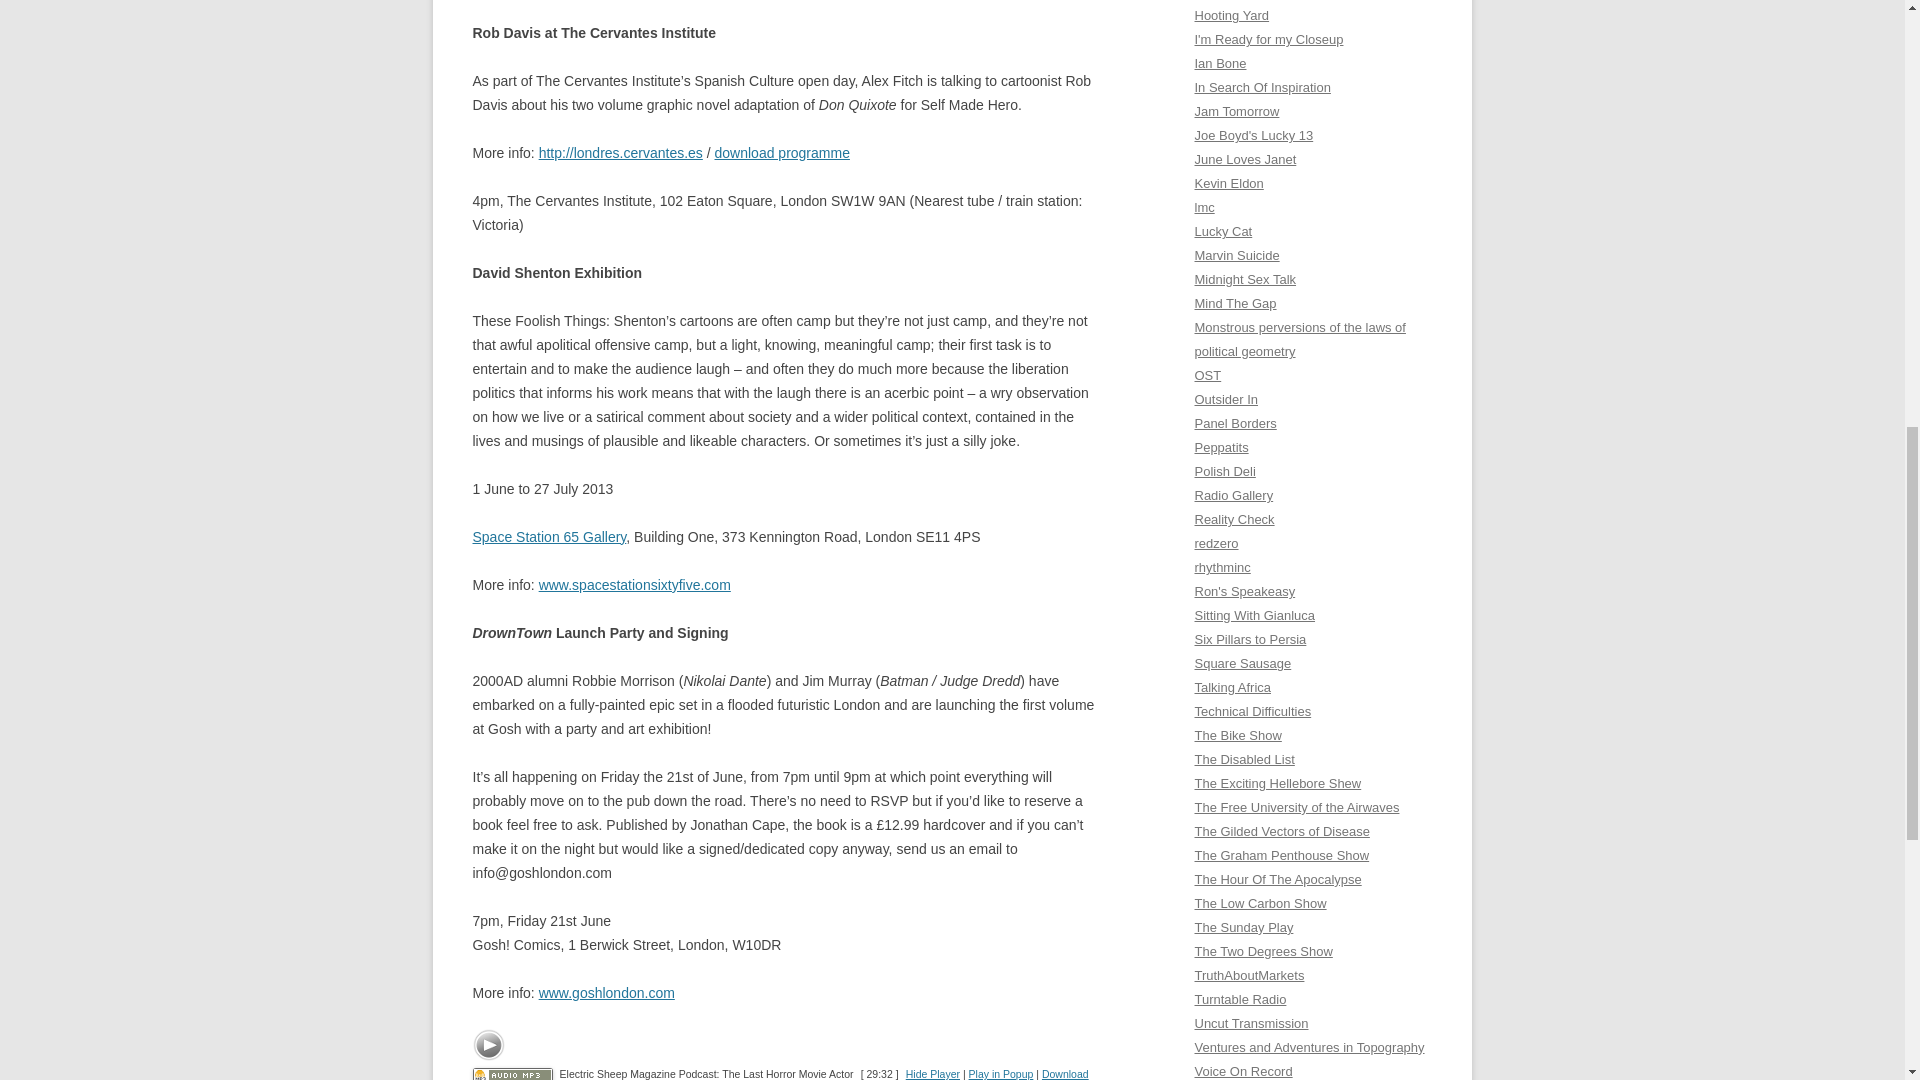 The height and width of the screenshot is (1080, 1920). I want to click on Hooting Yard, so click(1232, 14).